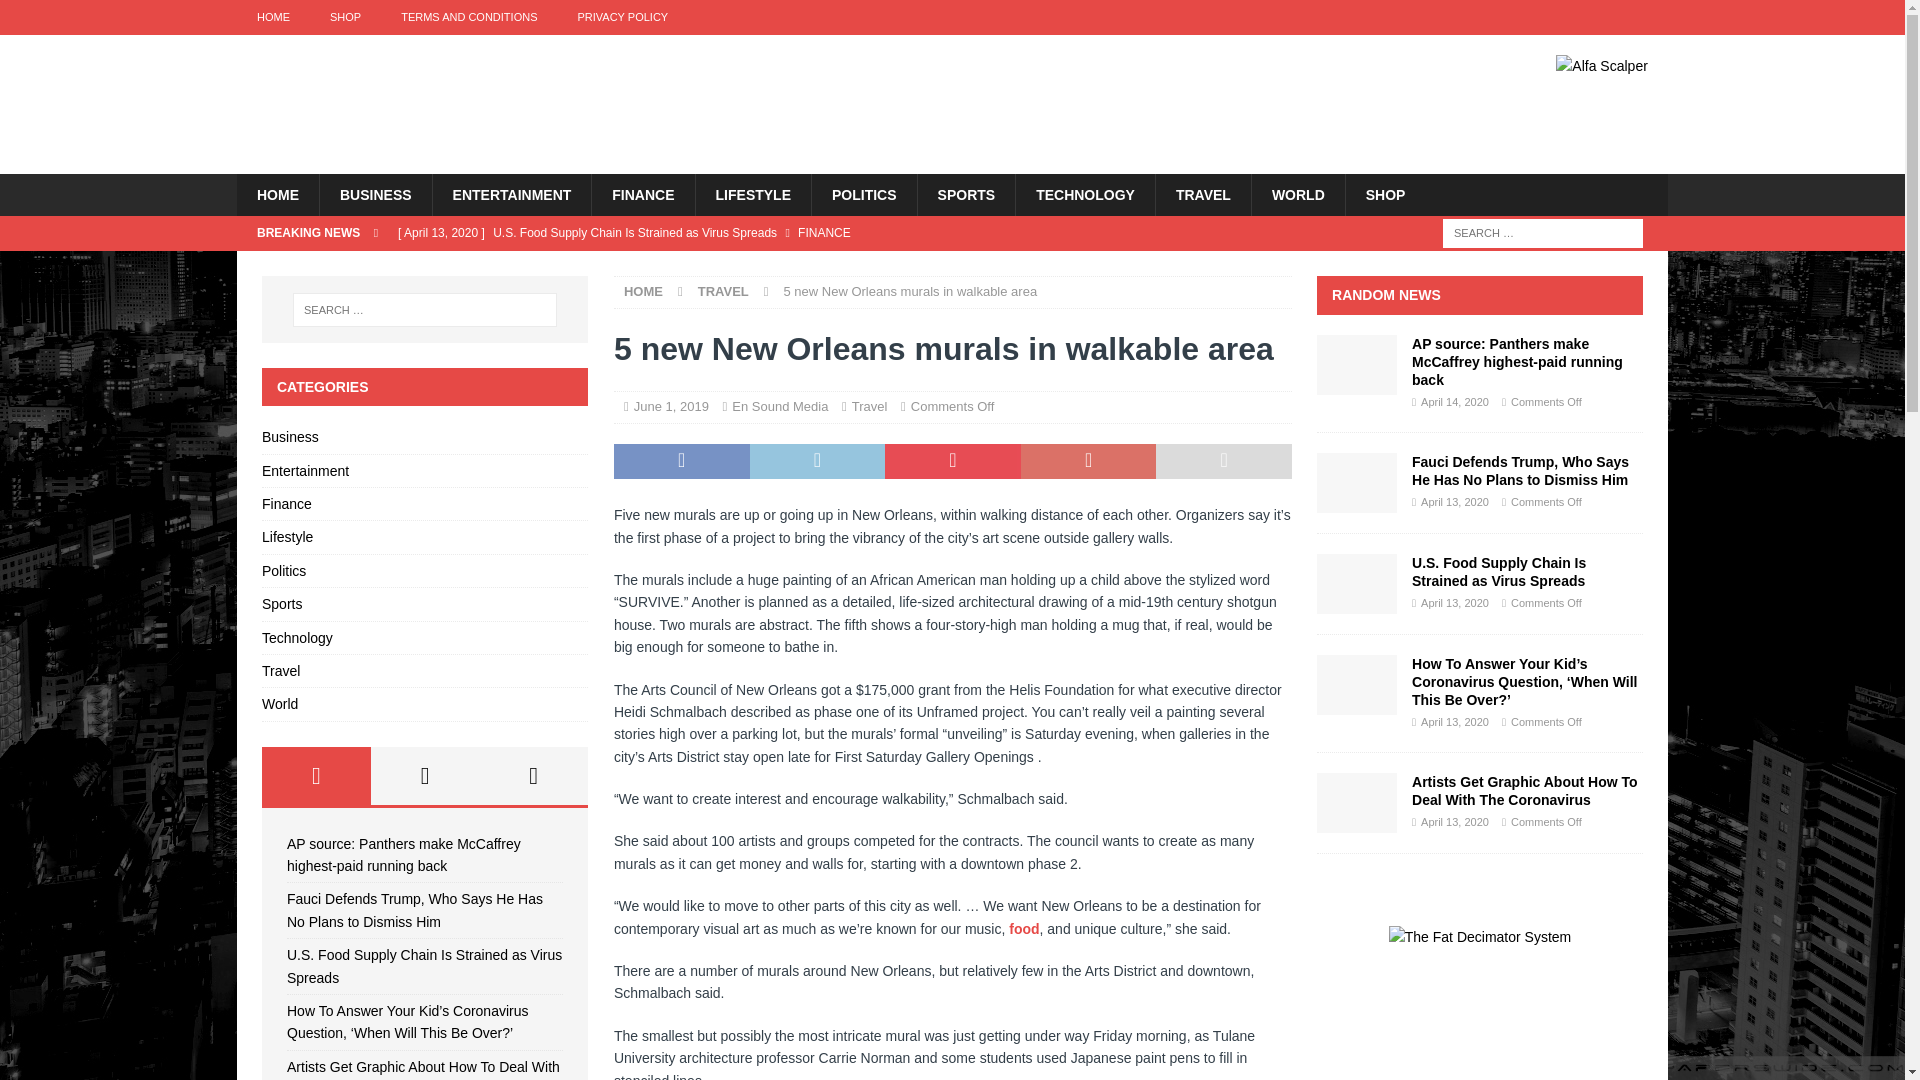 Image resolution: width=1920 pixels, height=1080 pixels. I want to click on FINANCE, so click(642, 194).